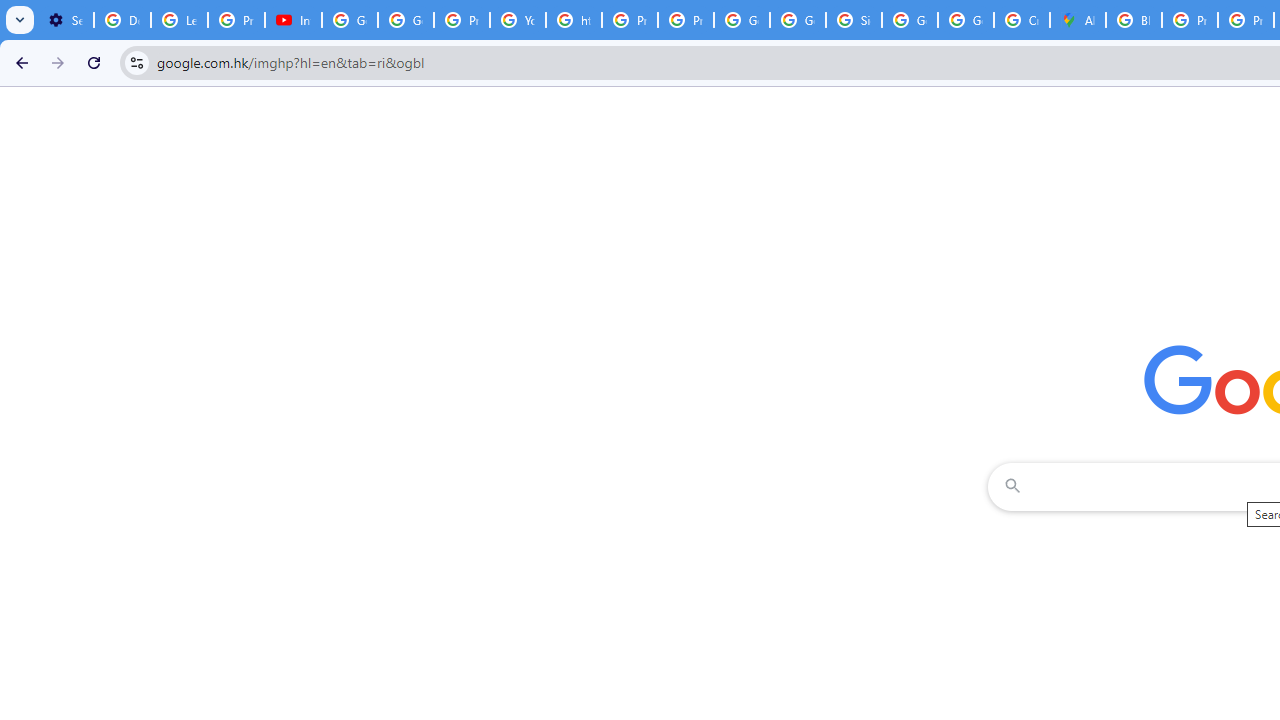  I want to click on Privacy Help Center - Policies Help, so click(629, 20).